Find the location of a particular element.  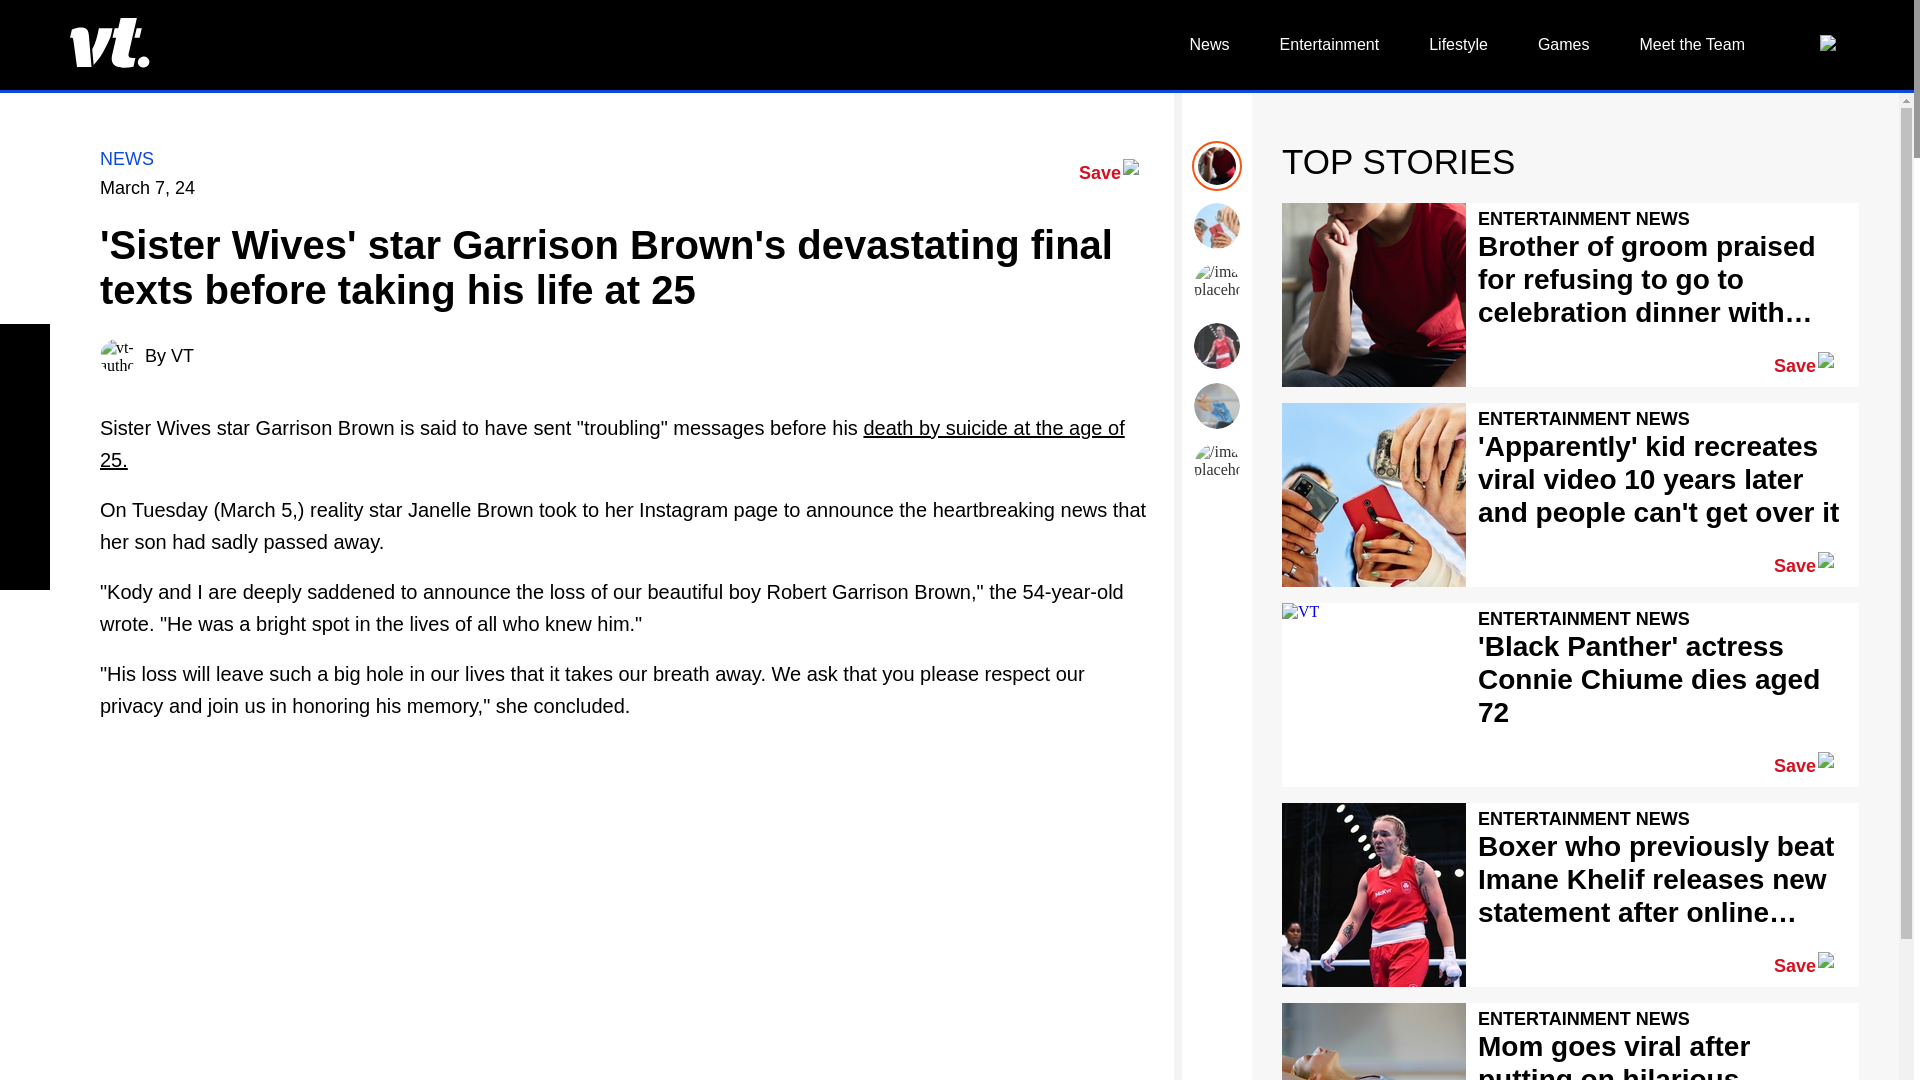

death by suicide at the age of 25. is located at coordinates (612, 443).